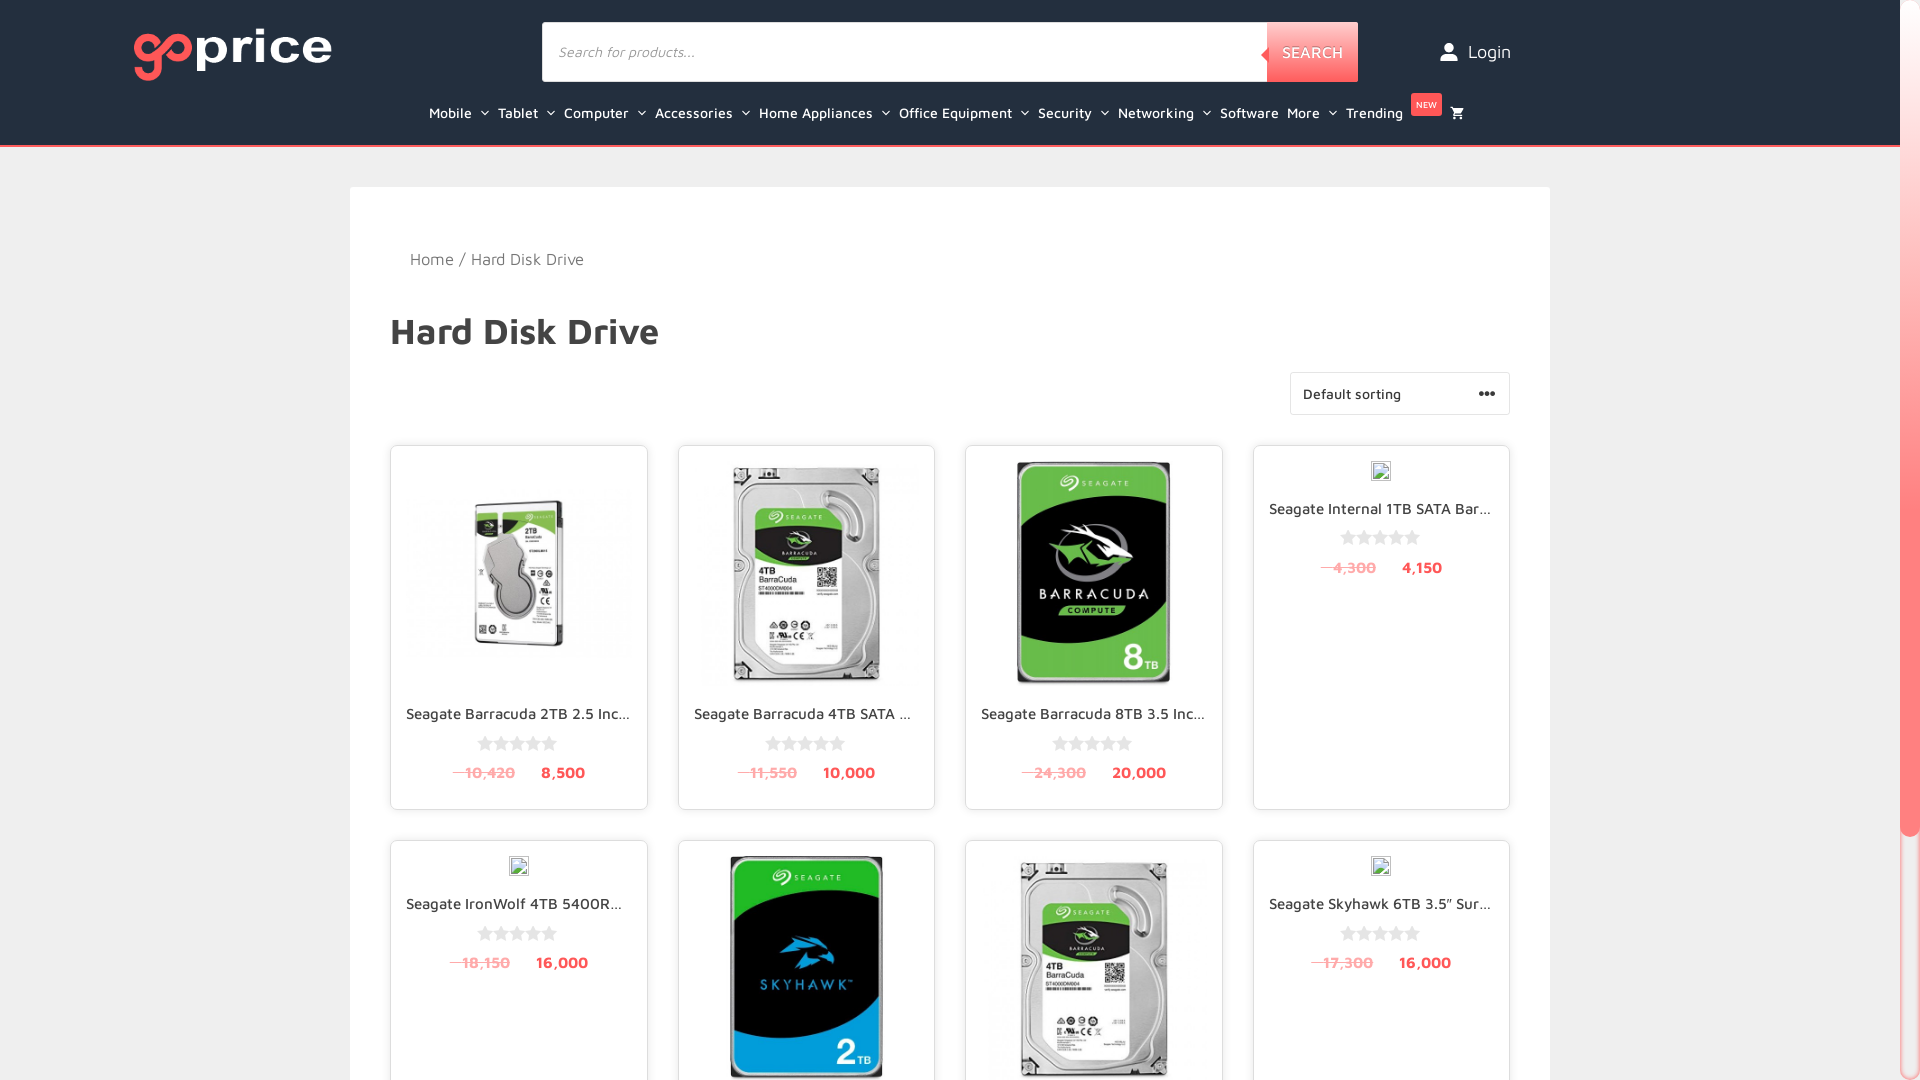 The width and height of the screenshot is (1920, 1080). Describe the element at coordinates (1312, 52) in the screenshot. I see `SEARCH` at that location.